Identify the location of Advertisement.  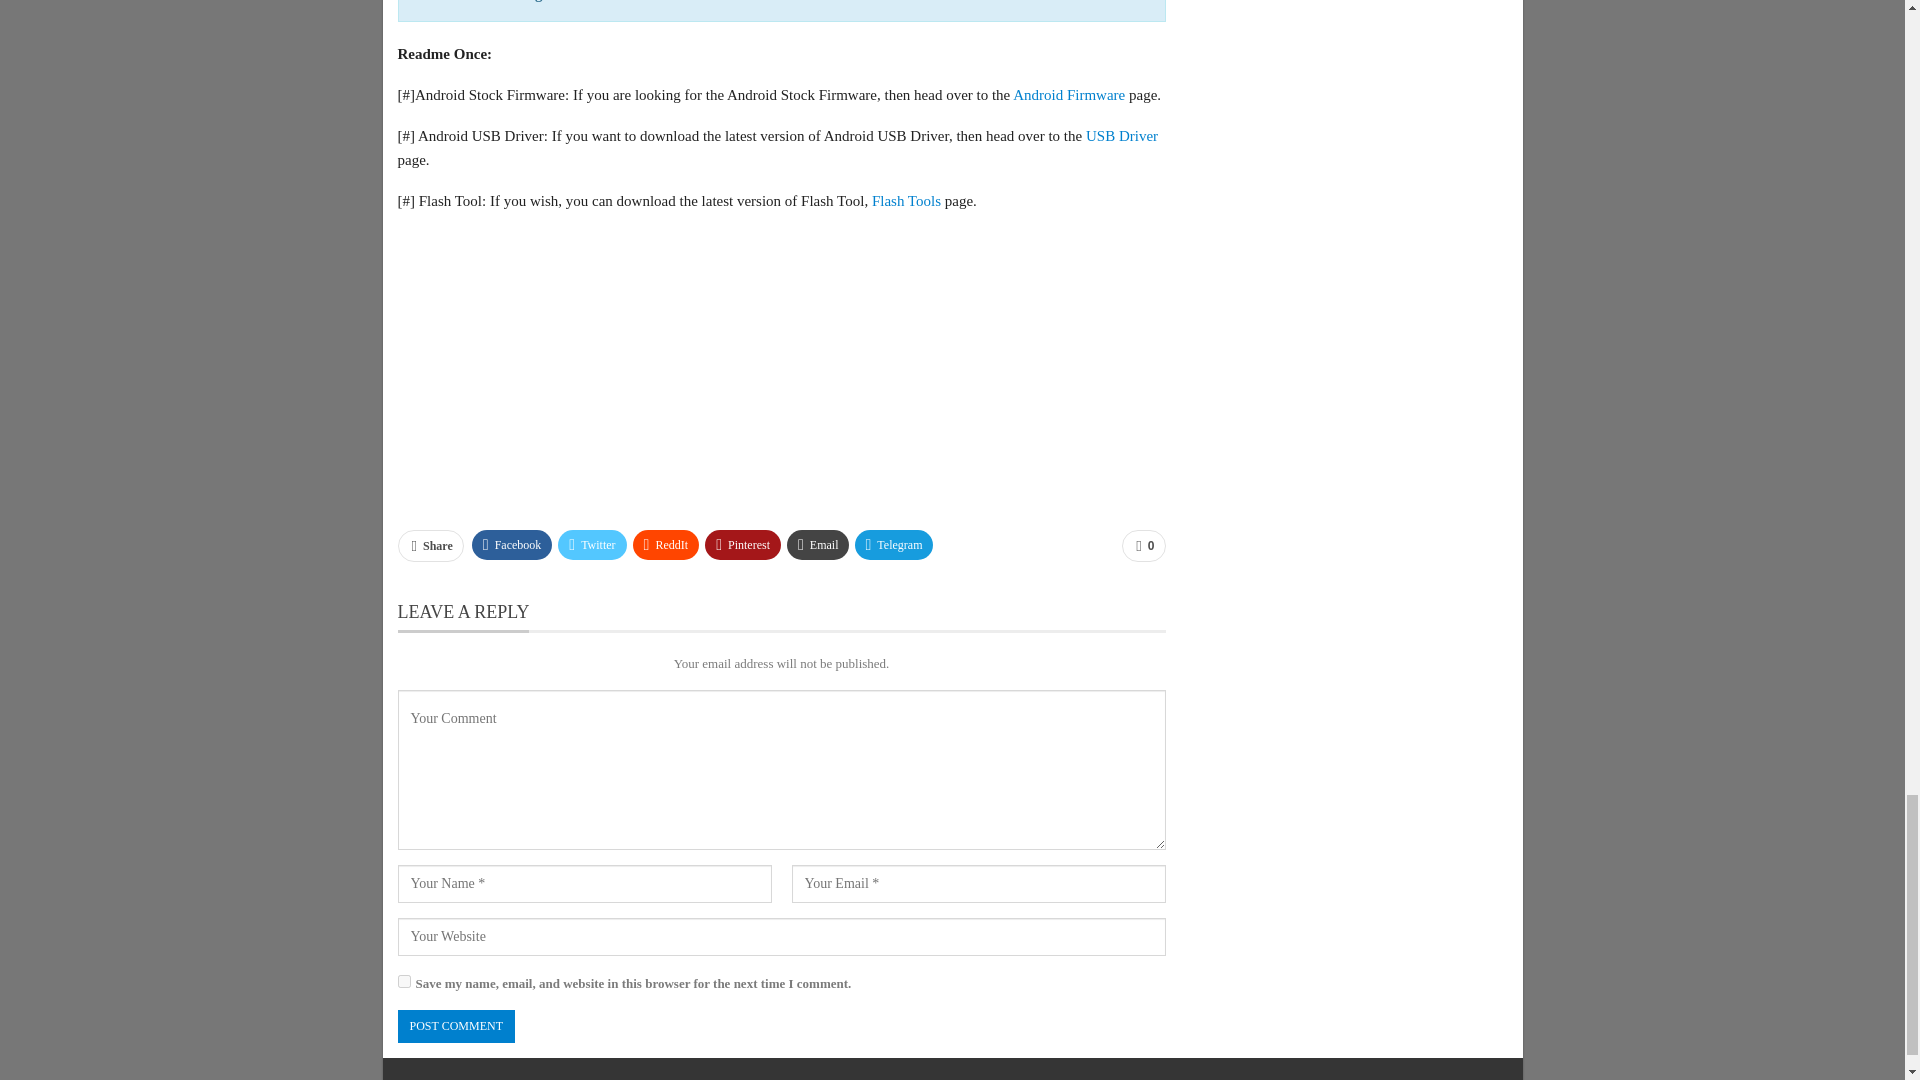
(781, 370).